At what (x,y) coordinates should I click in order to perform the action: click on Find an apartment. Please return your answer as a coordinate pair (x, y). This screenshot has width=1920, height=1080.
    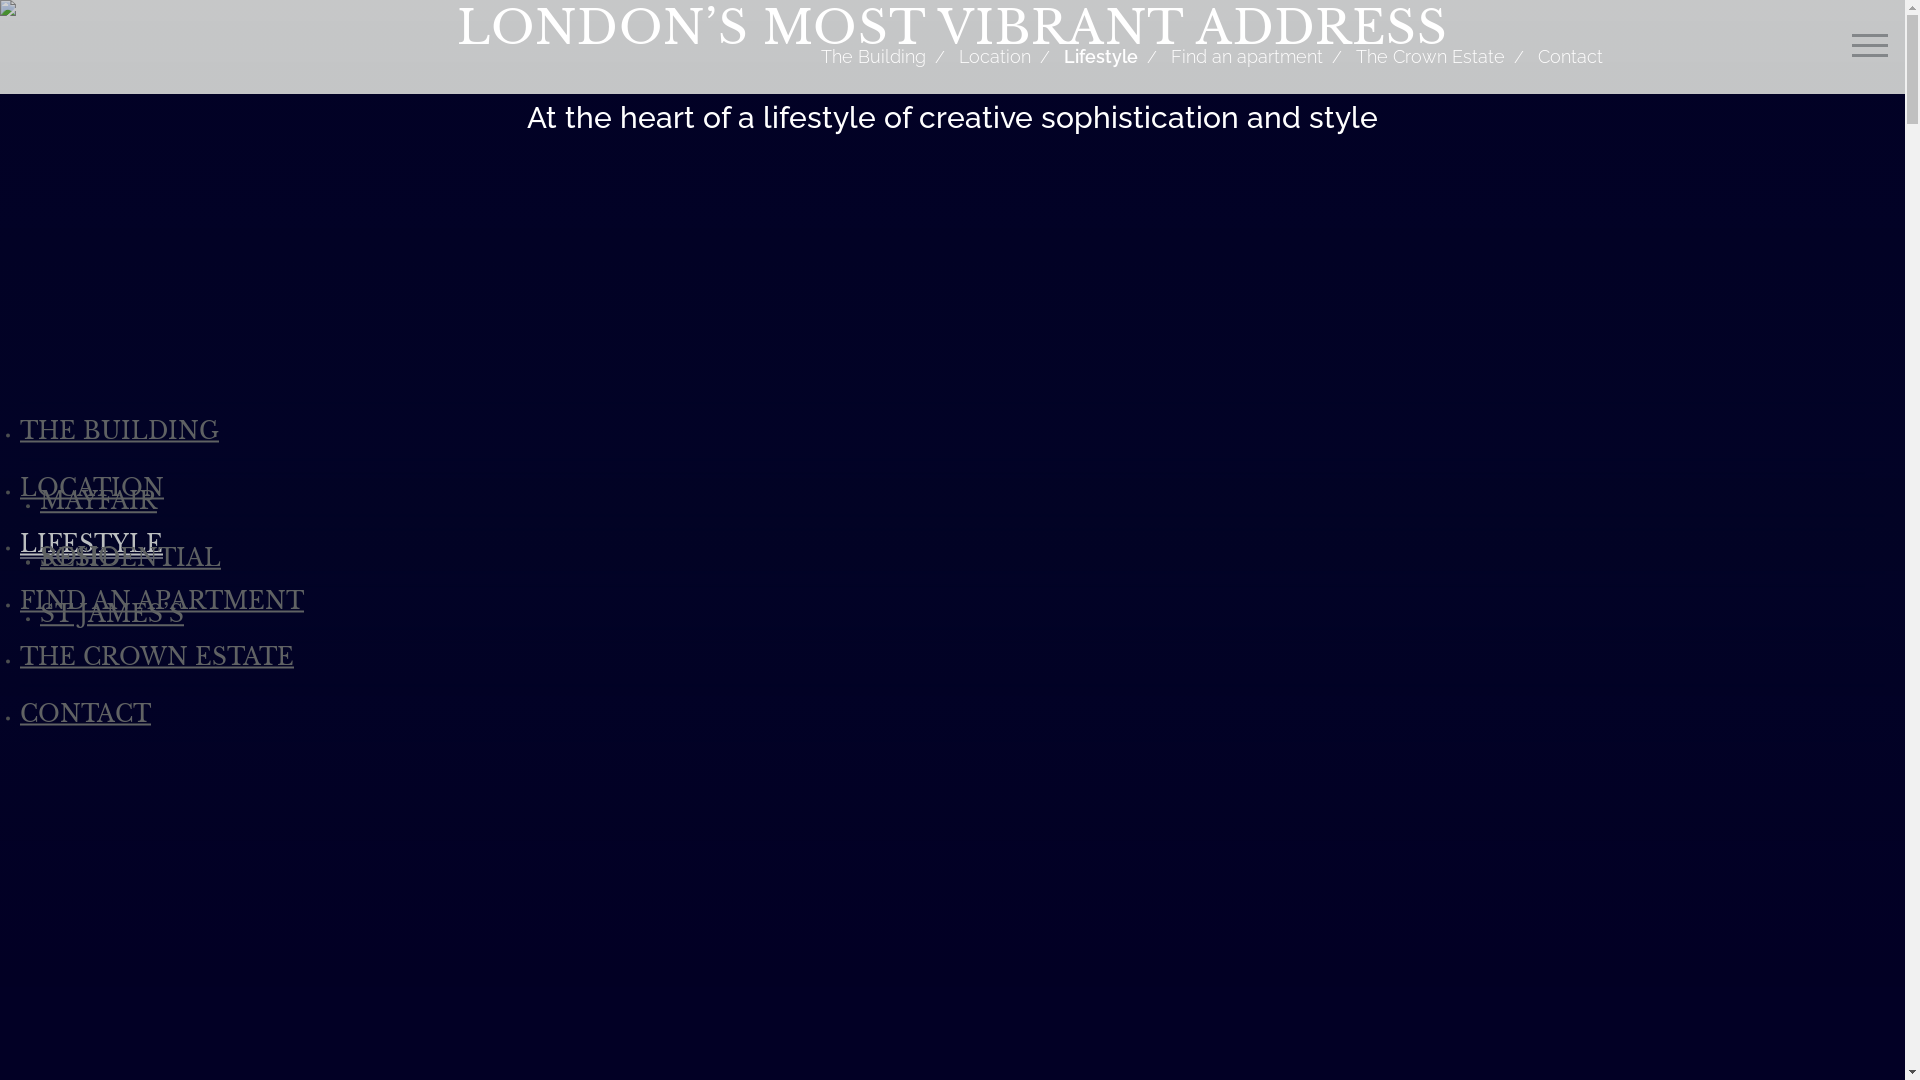
    Looking at the image, I should click on (1247, 56).